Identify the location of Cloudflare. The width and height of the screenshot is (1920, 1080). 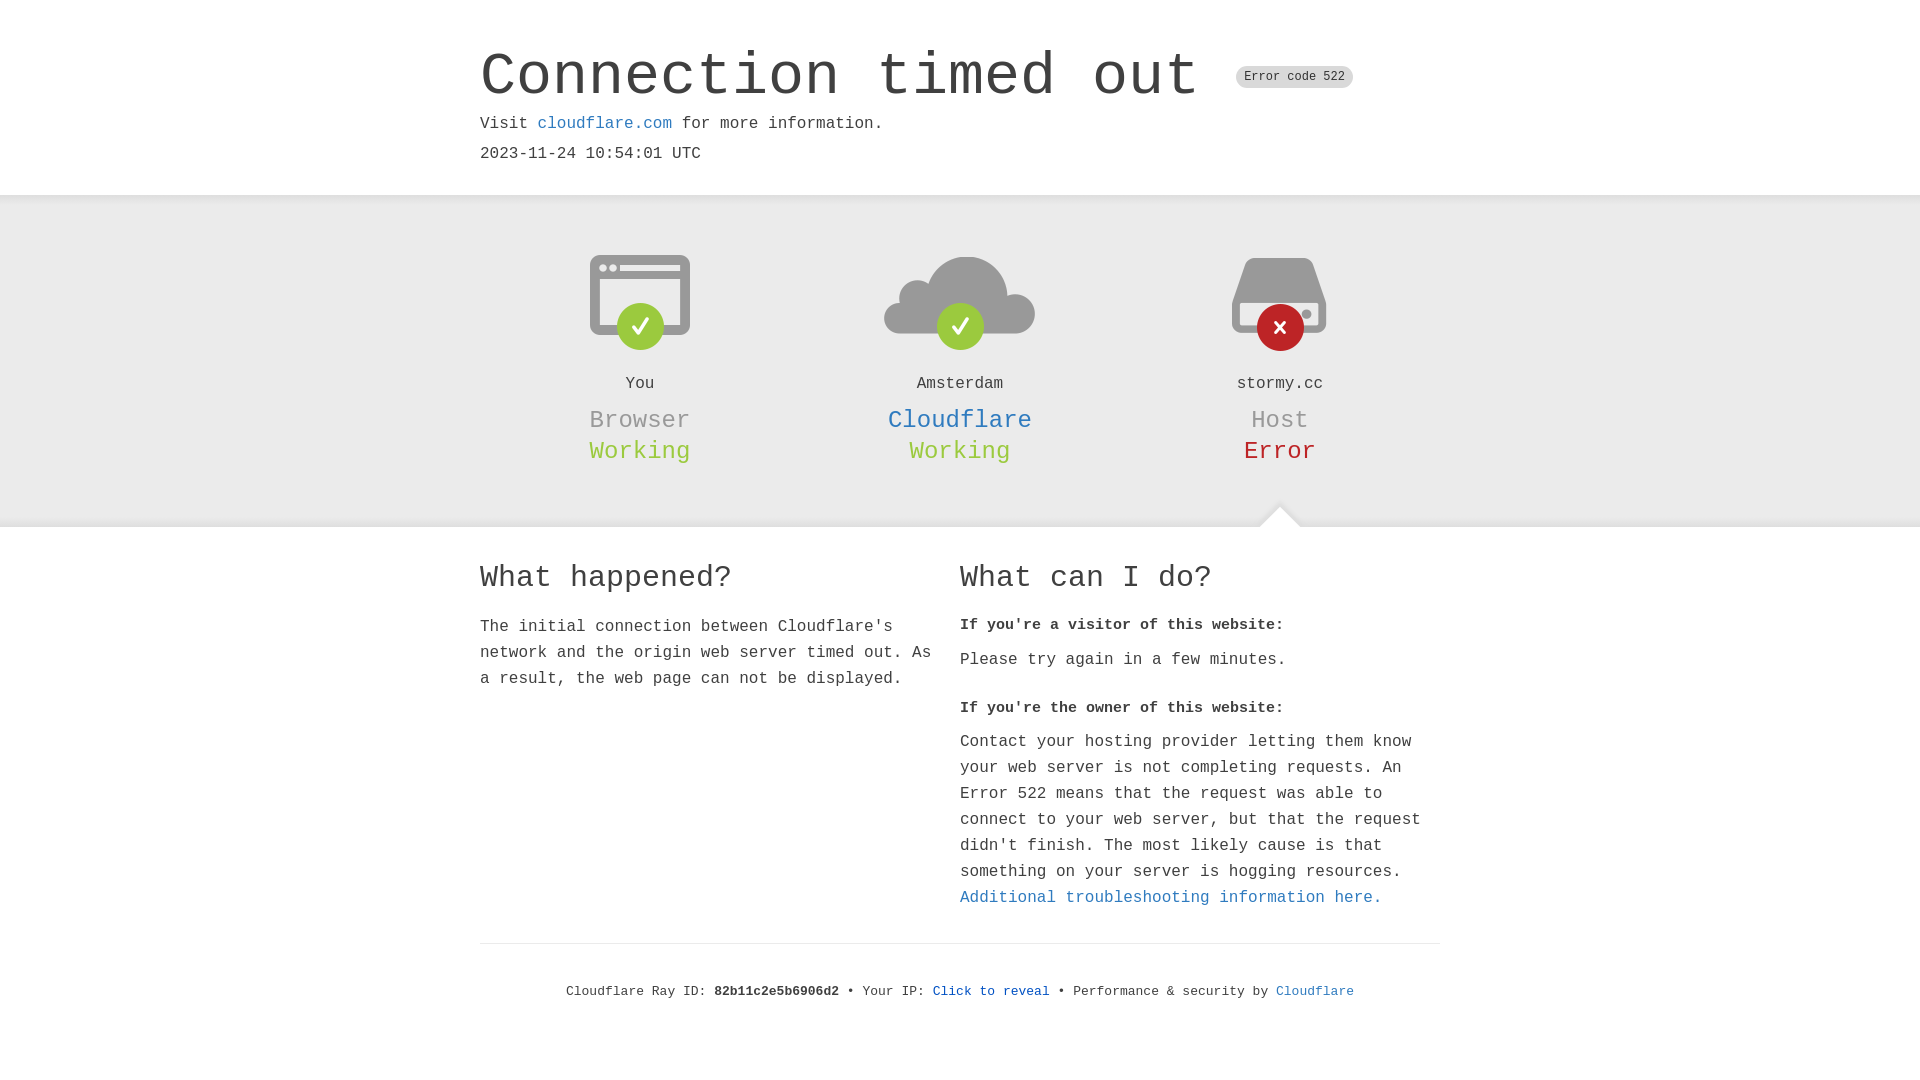
(1315, 992).